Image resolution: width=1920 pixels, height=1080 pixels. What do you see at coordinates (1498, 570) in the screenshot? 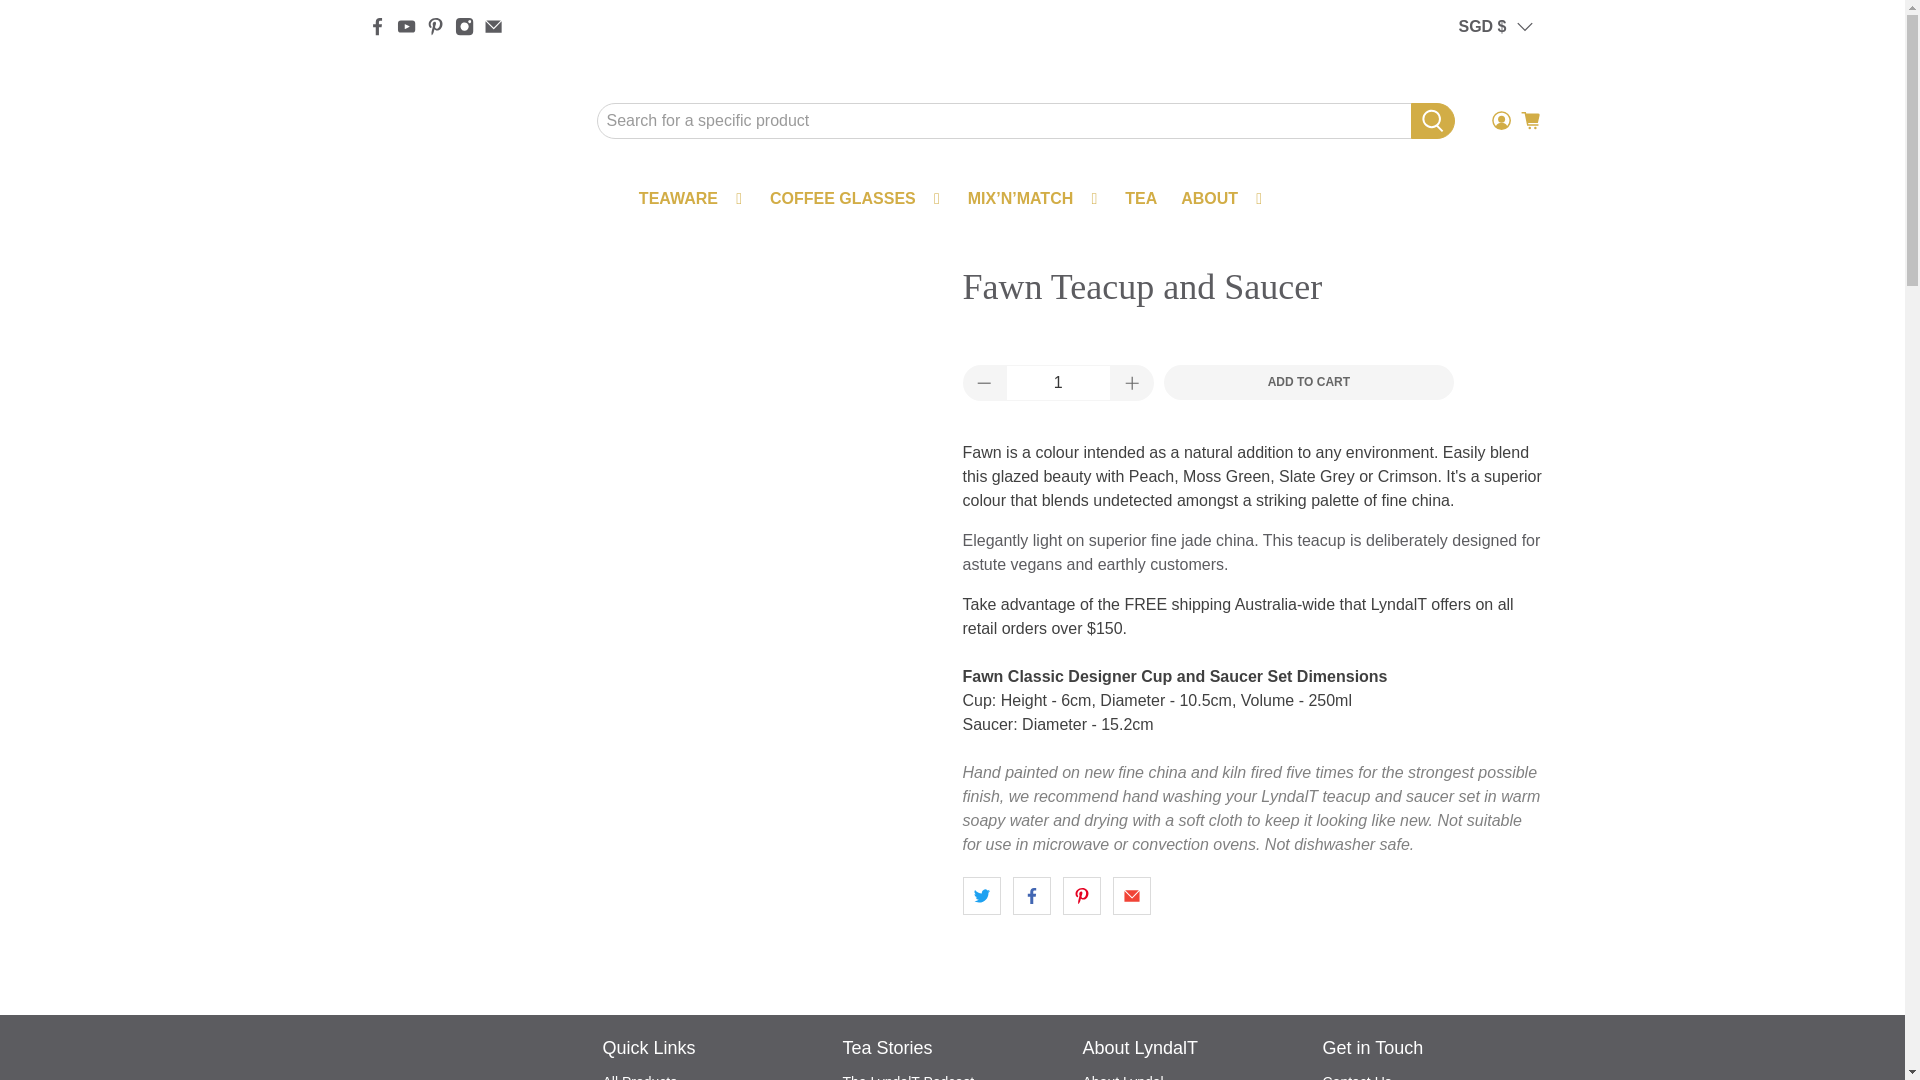
I see `BND` at bounding box center [1498, 570].